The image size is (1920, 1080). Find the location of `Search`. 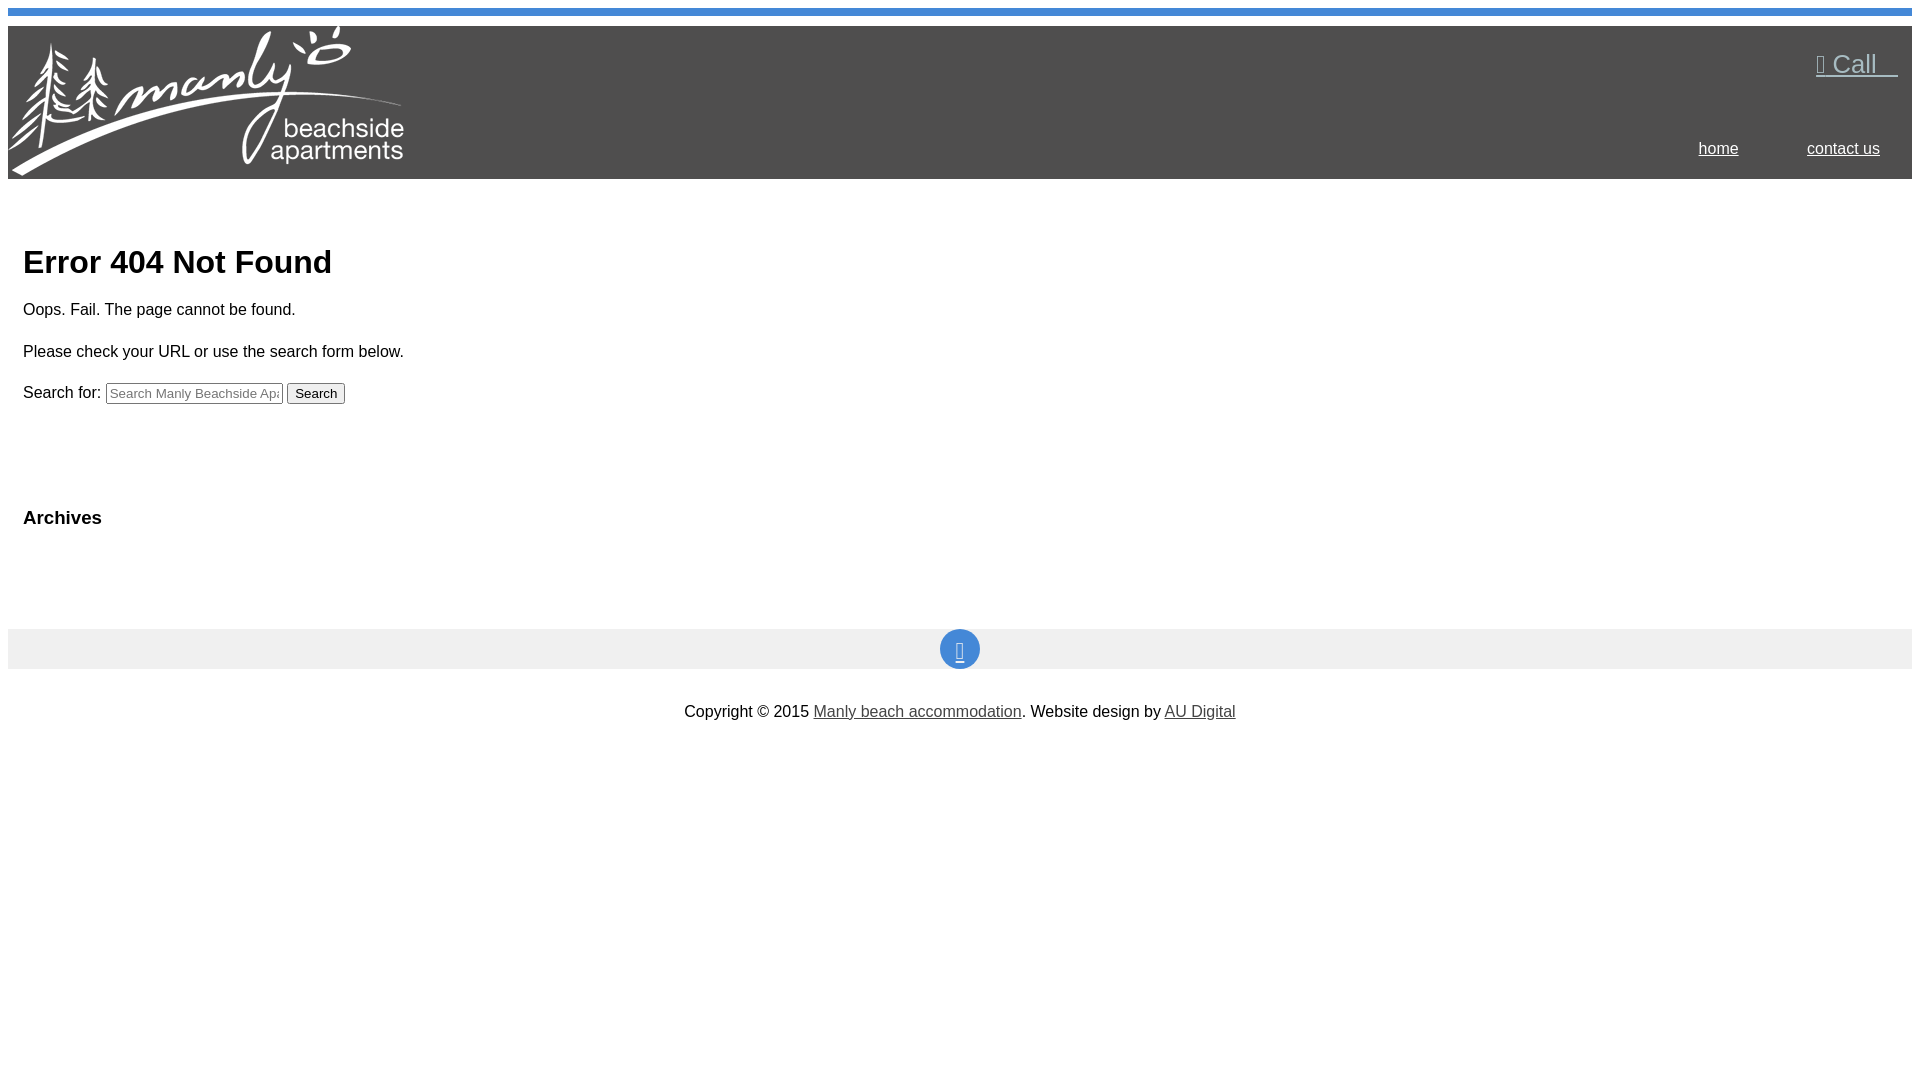

Search is located at coordinates (316, 394).